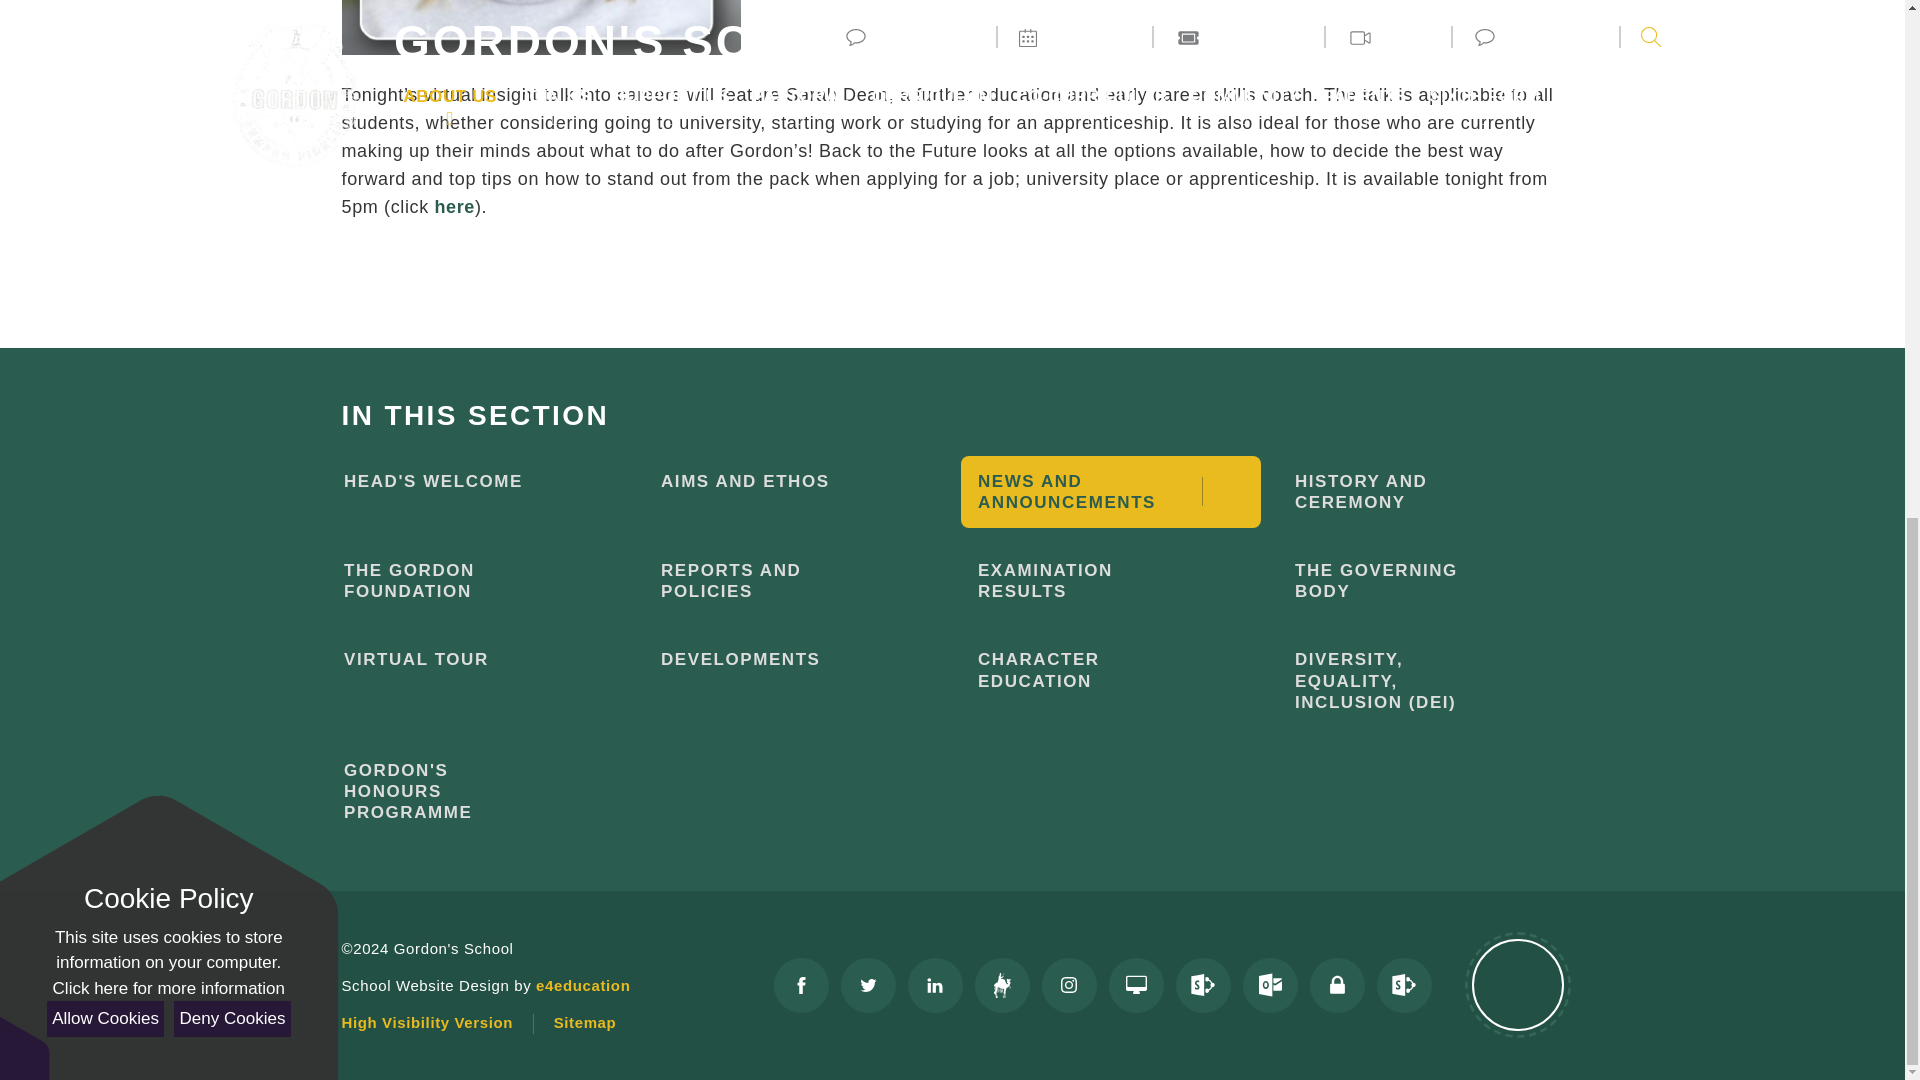 The image size is (1920, 1080). Describe the element at coordinates (232, 24) in the screenshot. I see `Deny Cookies` at that location.